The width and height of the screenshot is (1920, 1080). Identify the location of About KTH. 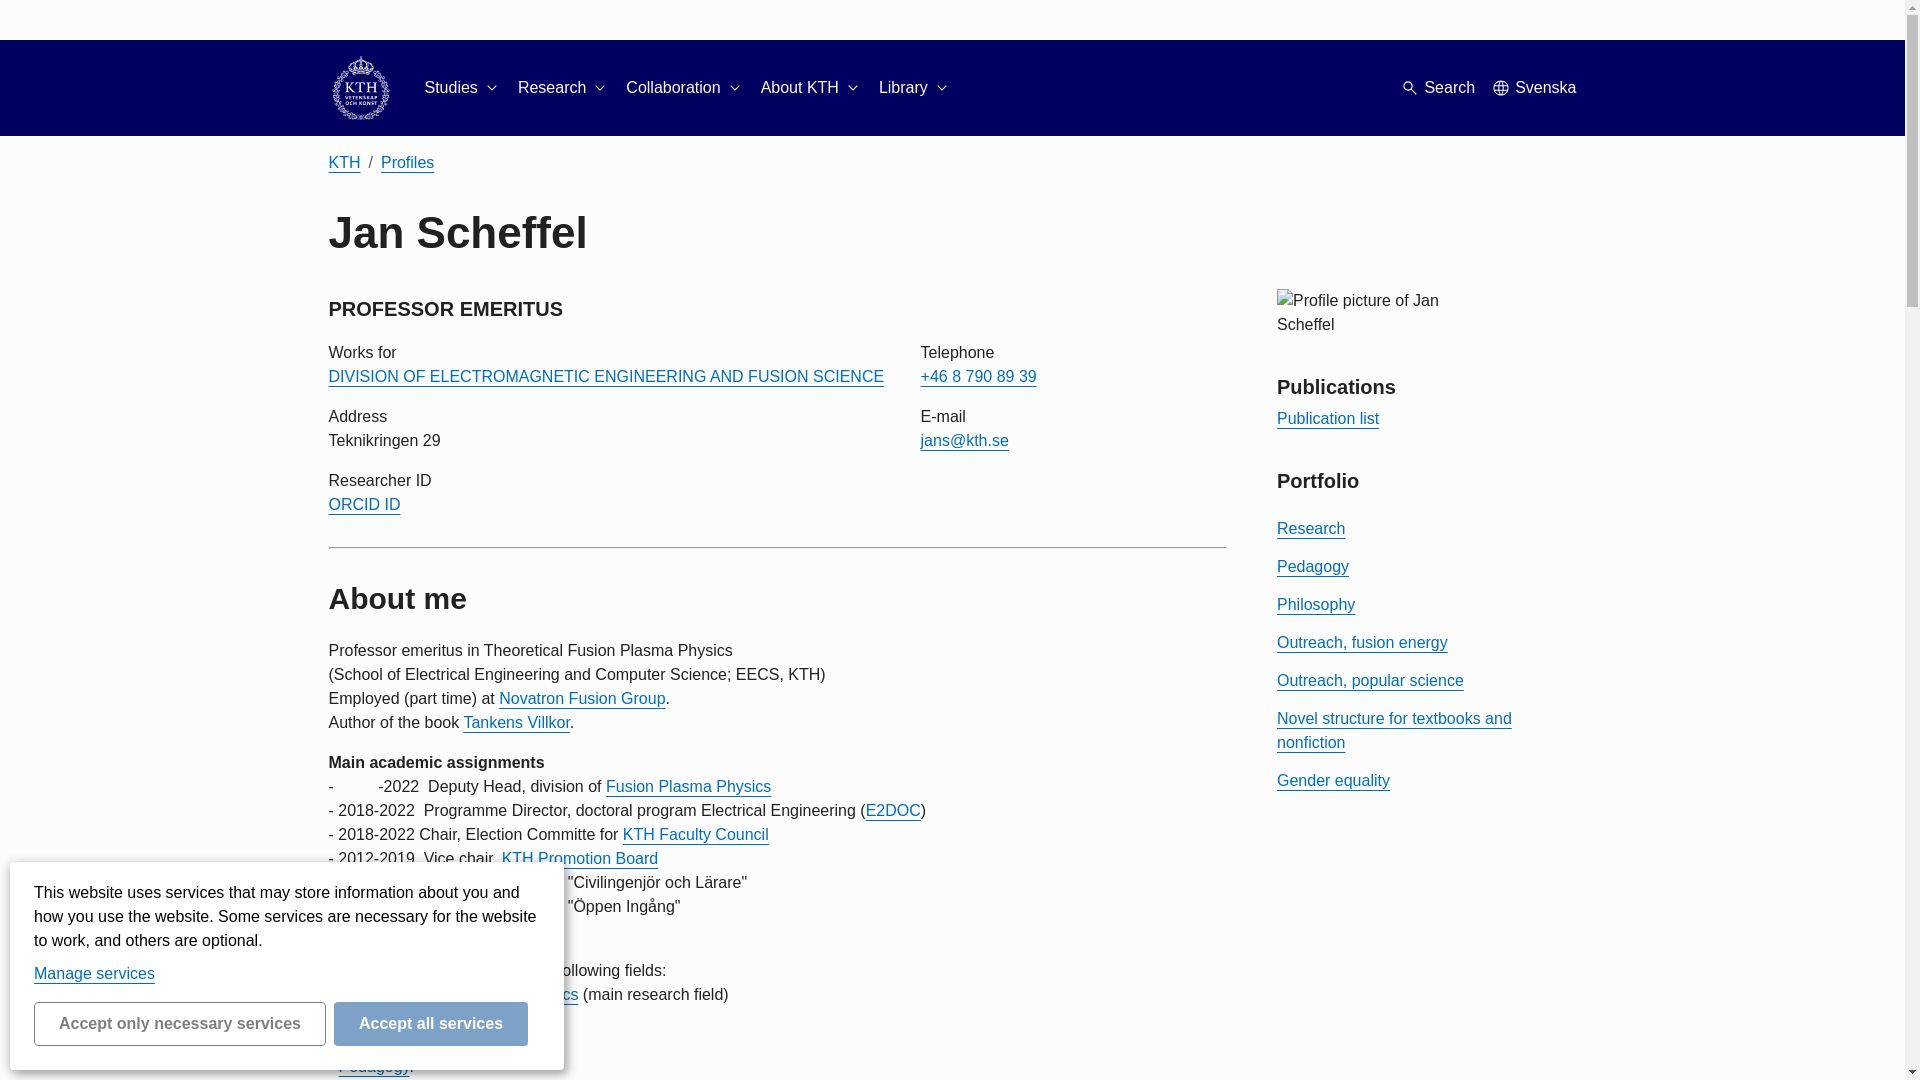
(811, 88).